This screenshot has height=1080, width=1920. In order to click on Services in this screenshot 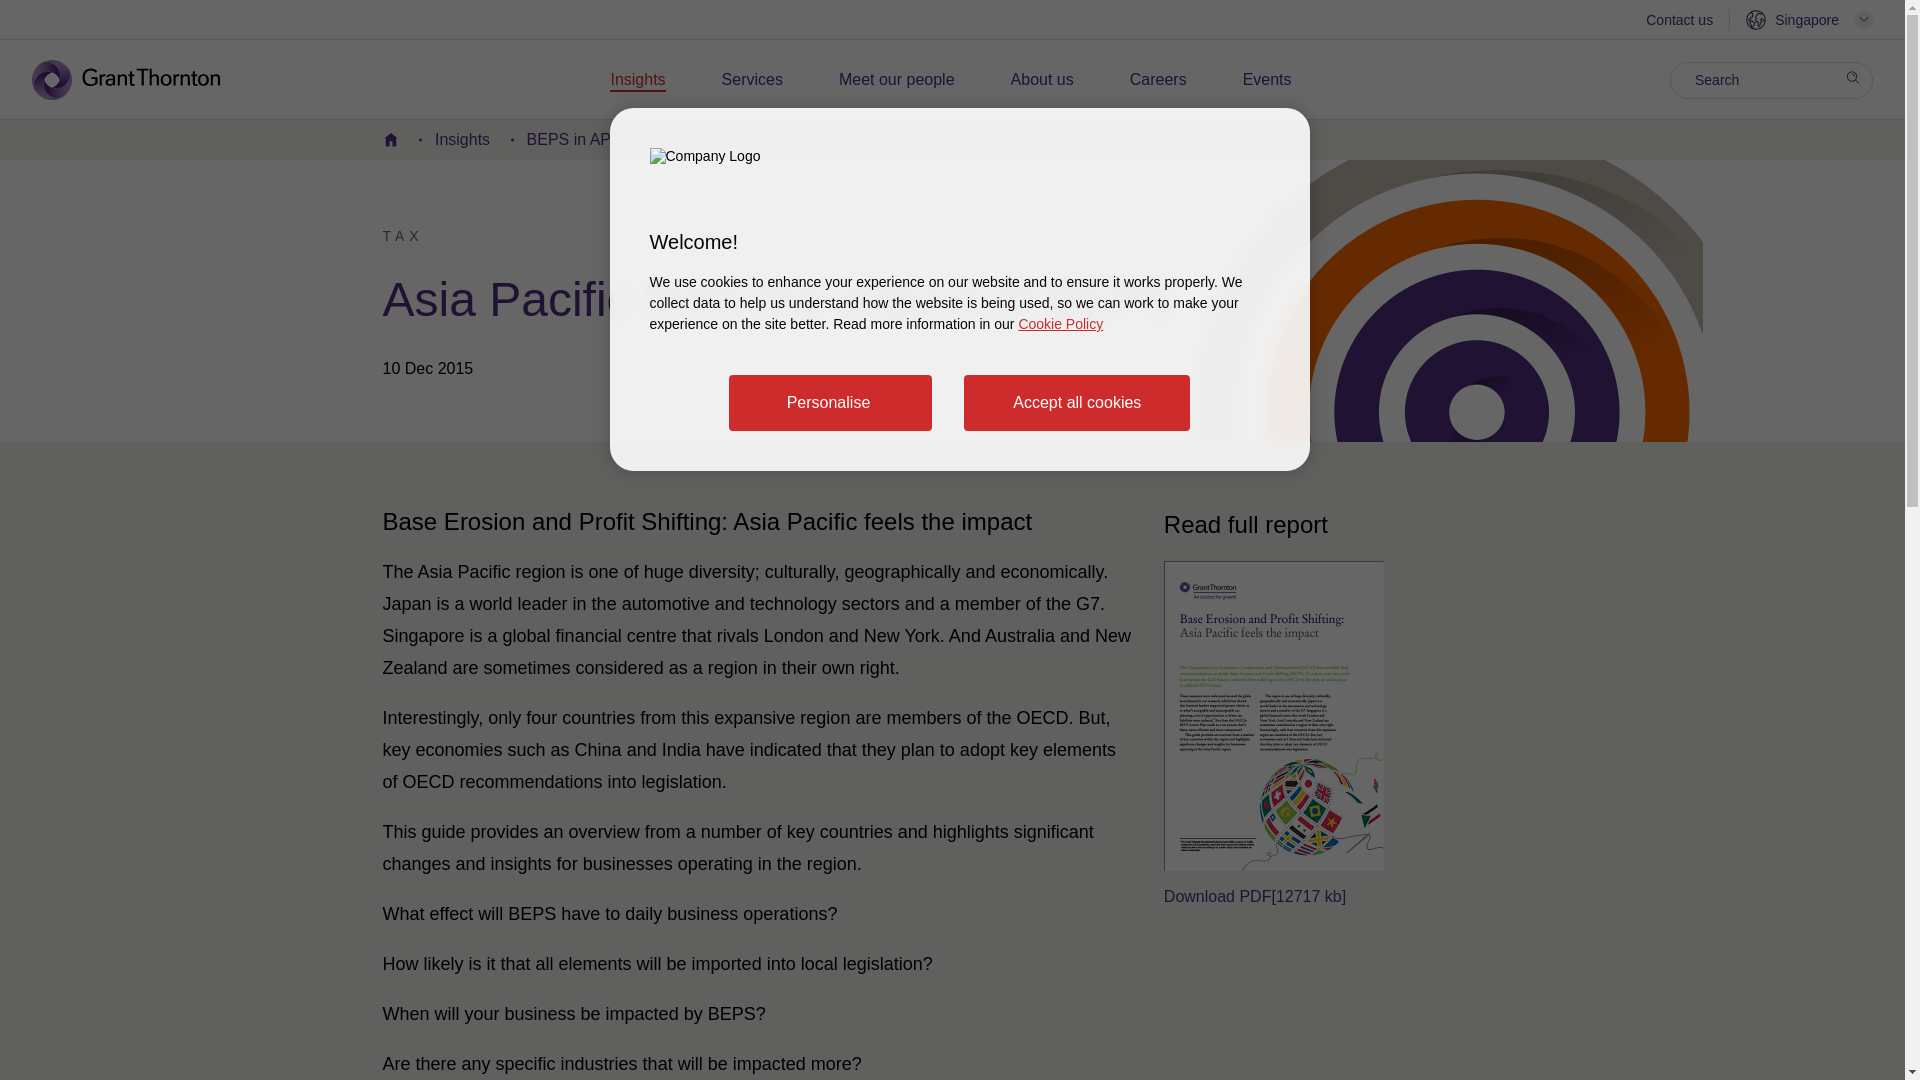, I will do `click(752, 80)`.